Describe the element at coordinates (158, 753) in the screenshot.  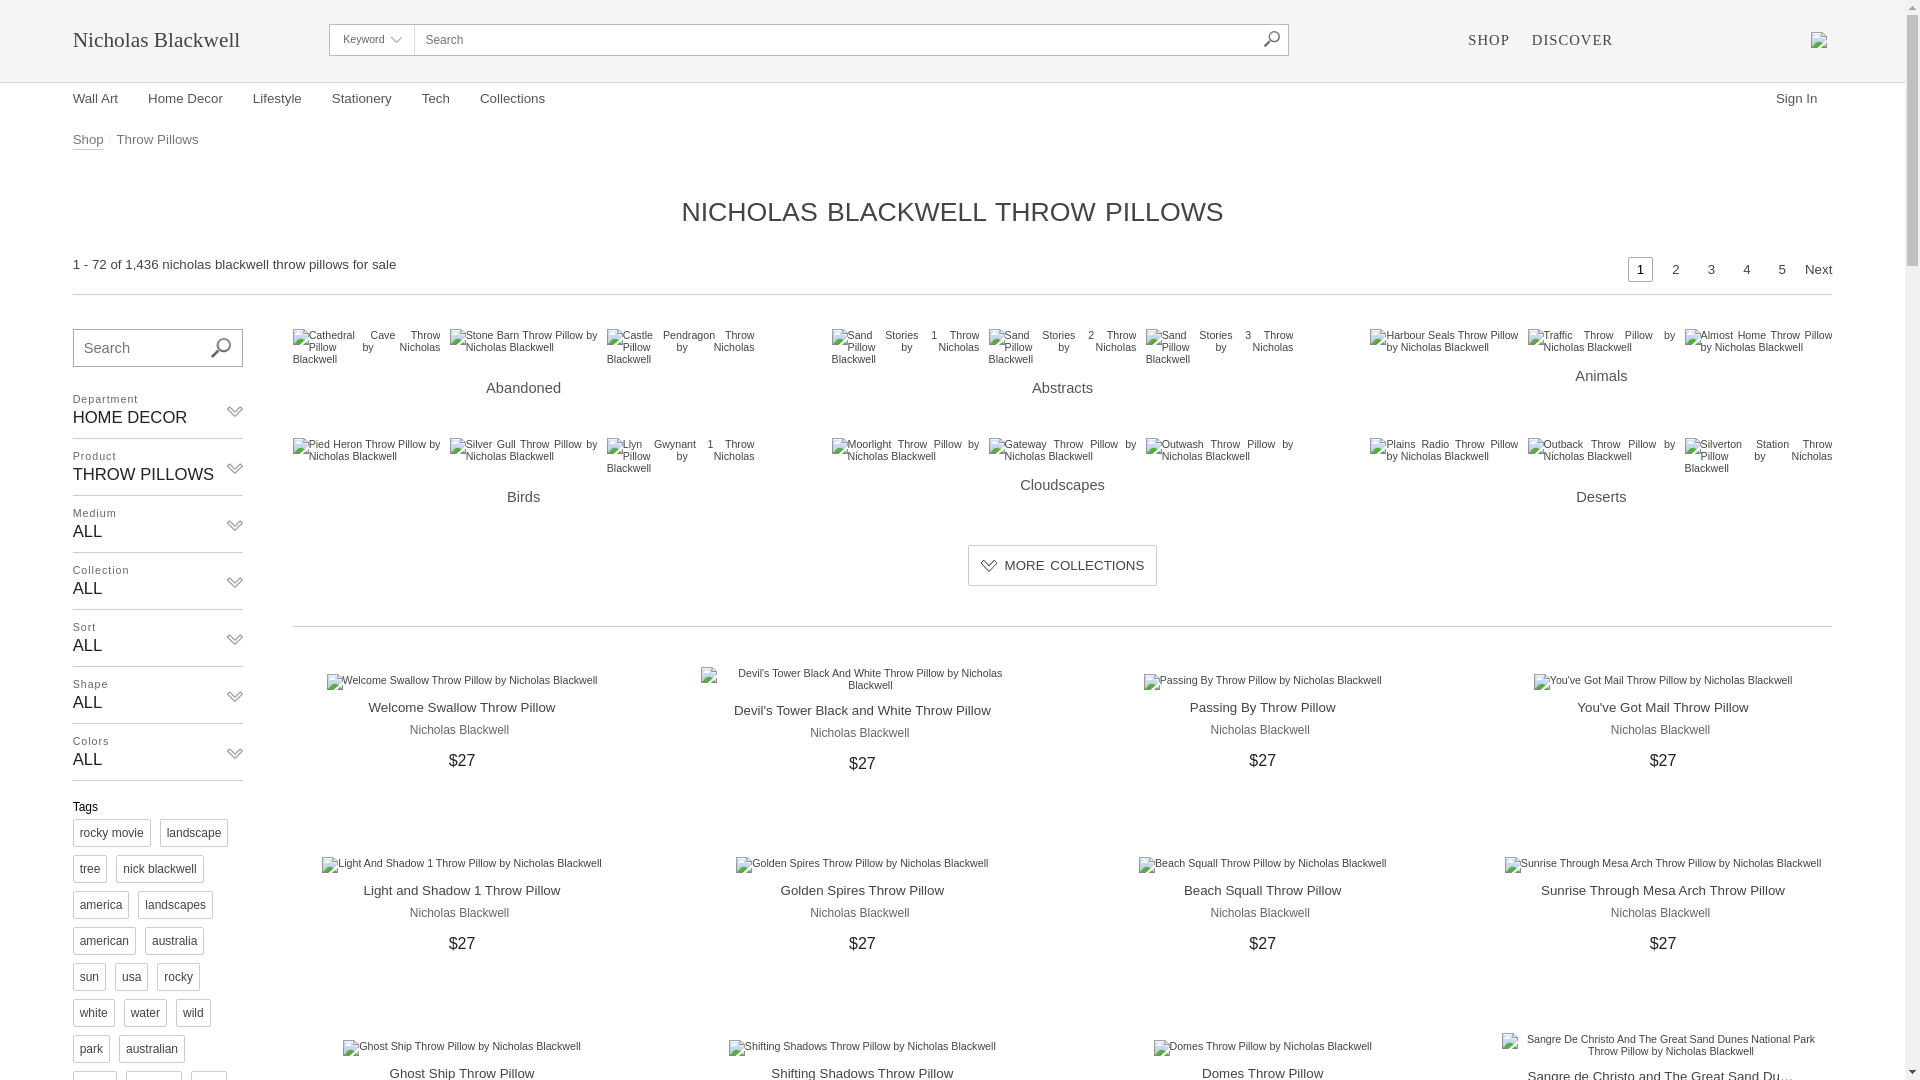
I see `Colors ALL` at that location.